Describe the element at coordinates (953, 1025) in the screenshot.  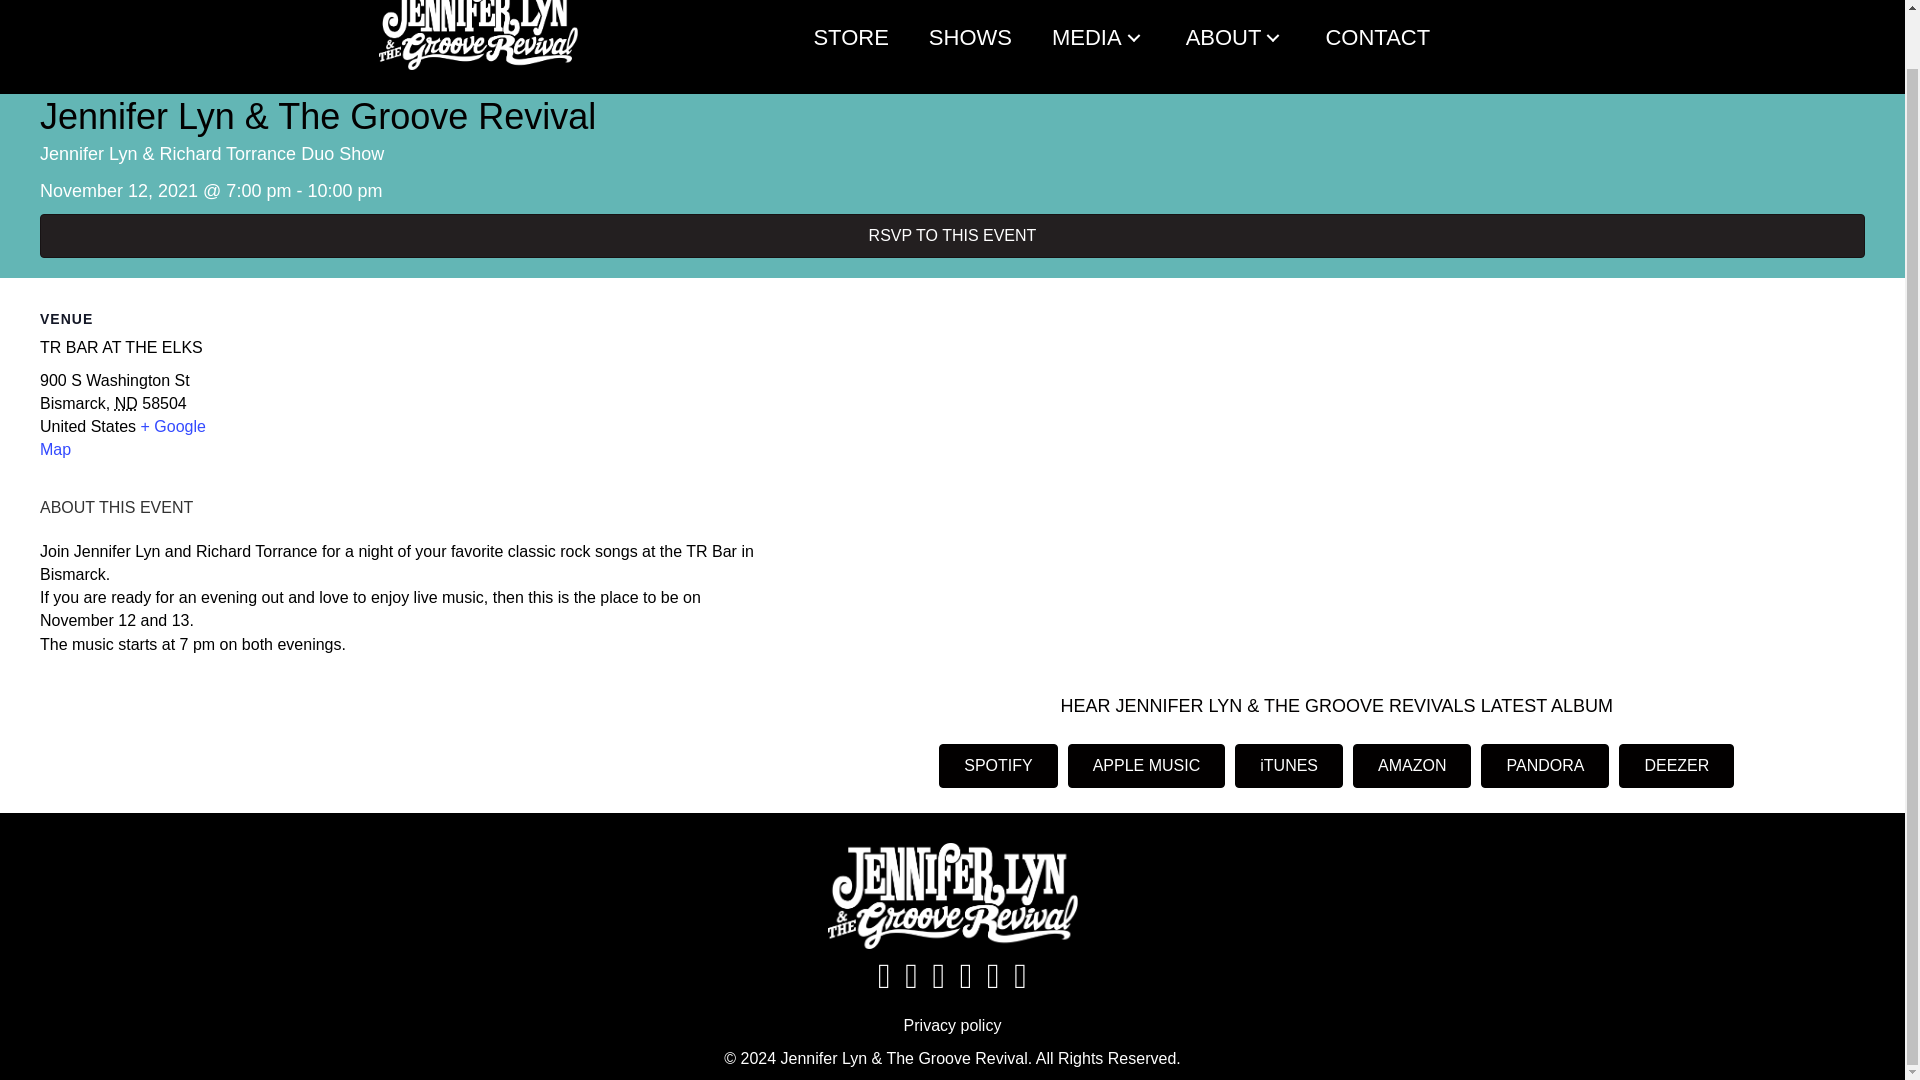
I see `Privacy policy` at that location.